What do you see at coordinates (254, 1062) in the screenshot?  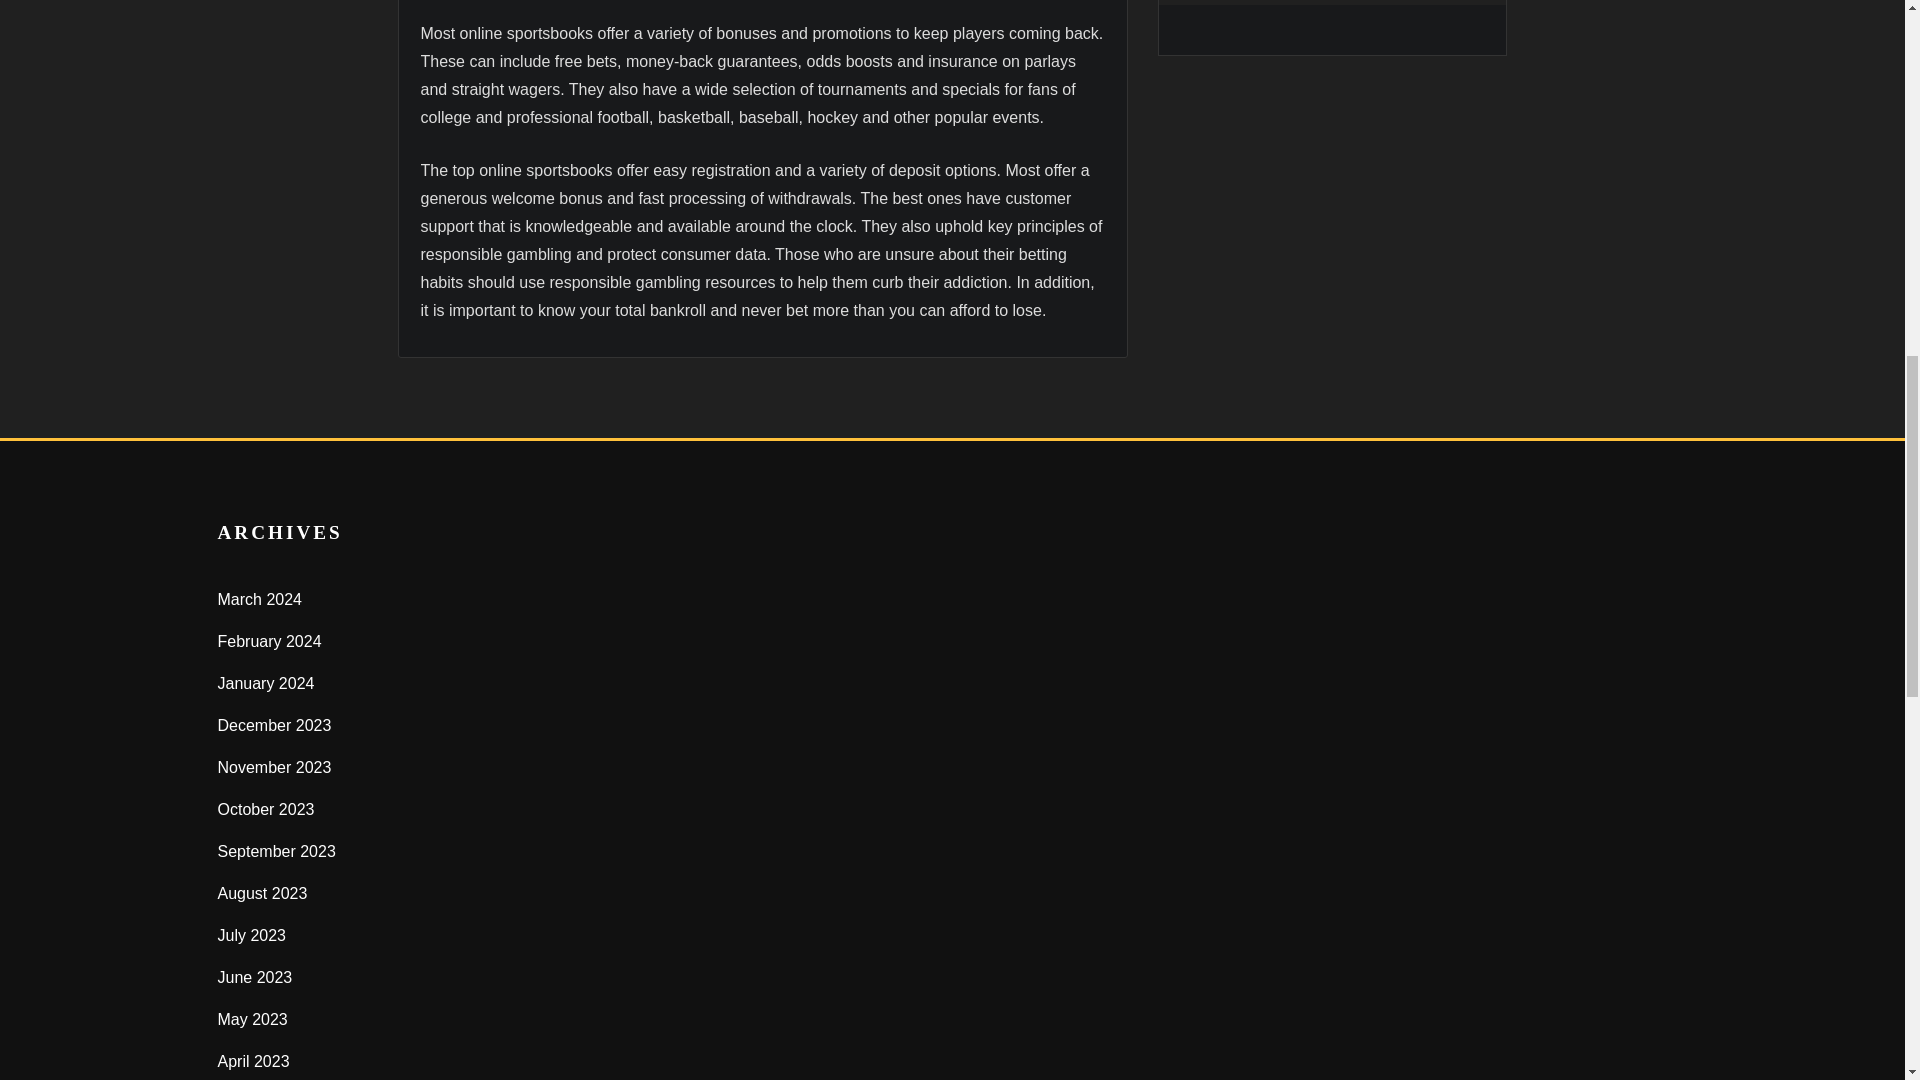 I see `April 2023` at bounding box center [254, 1062].